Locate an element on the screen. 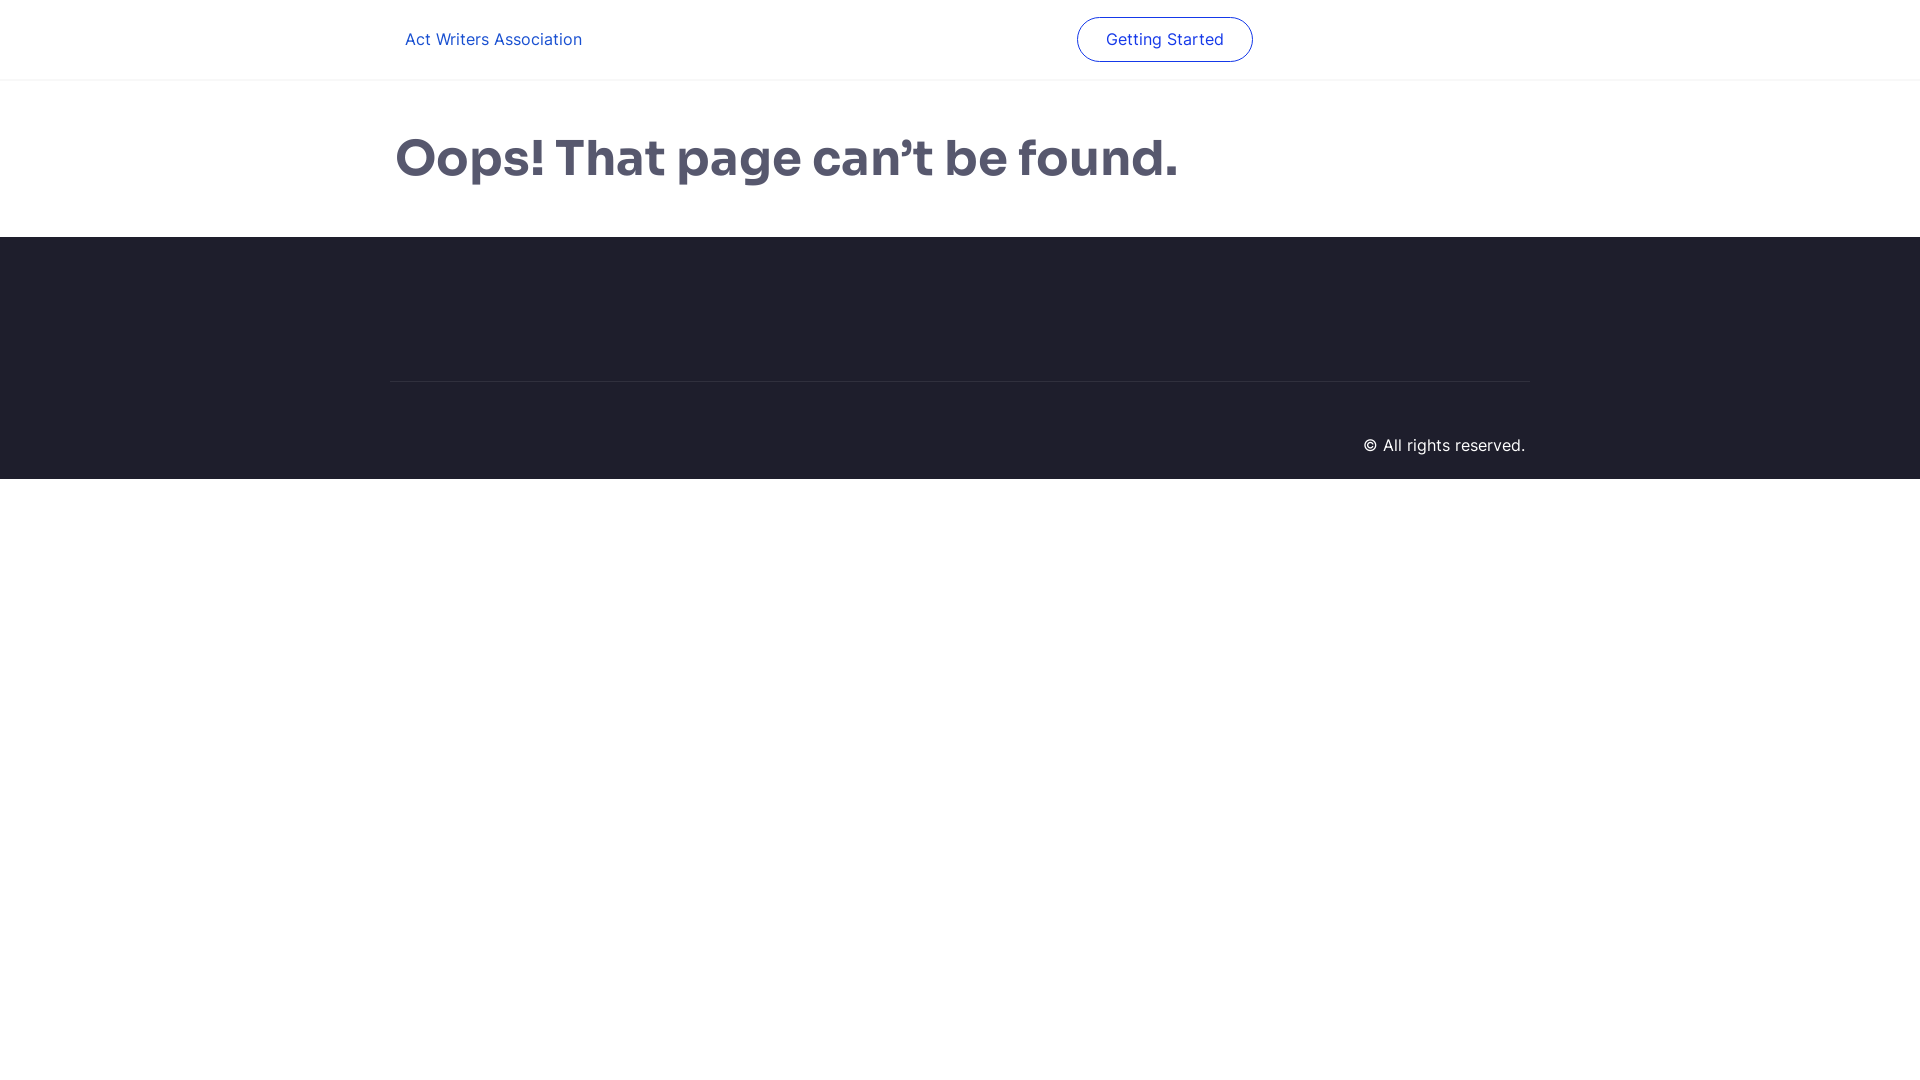 This screenshot has width=1920, height=1080. Getting Started is located at coordinates (1165, 40).